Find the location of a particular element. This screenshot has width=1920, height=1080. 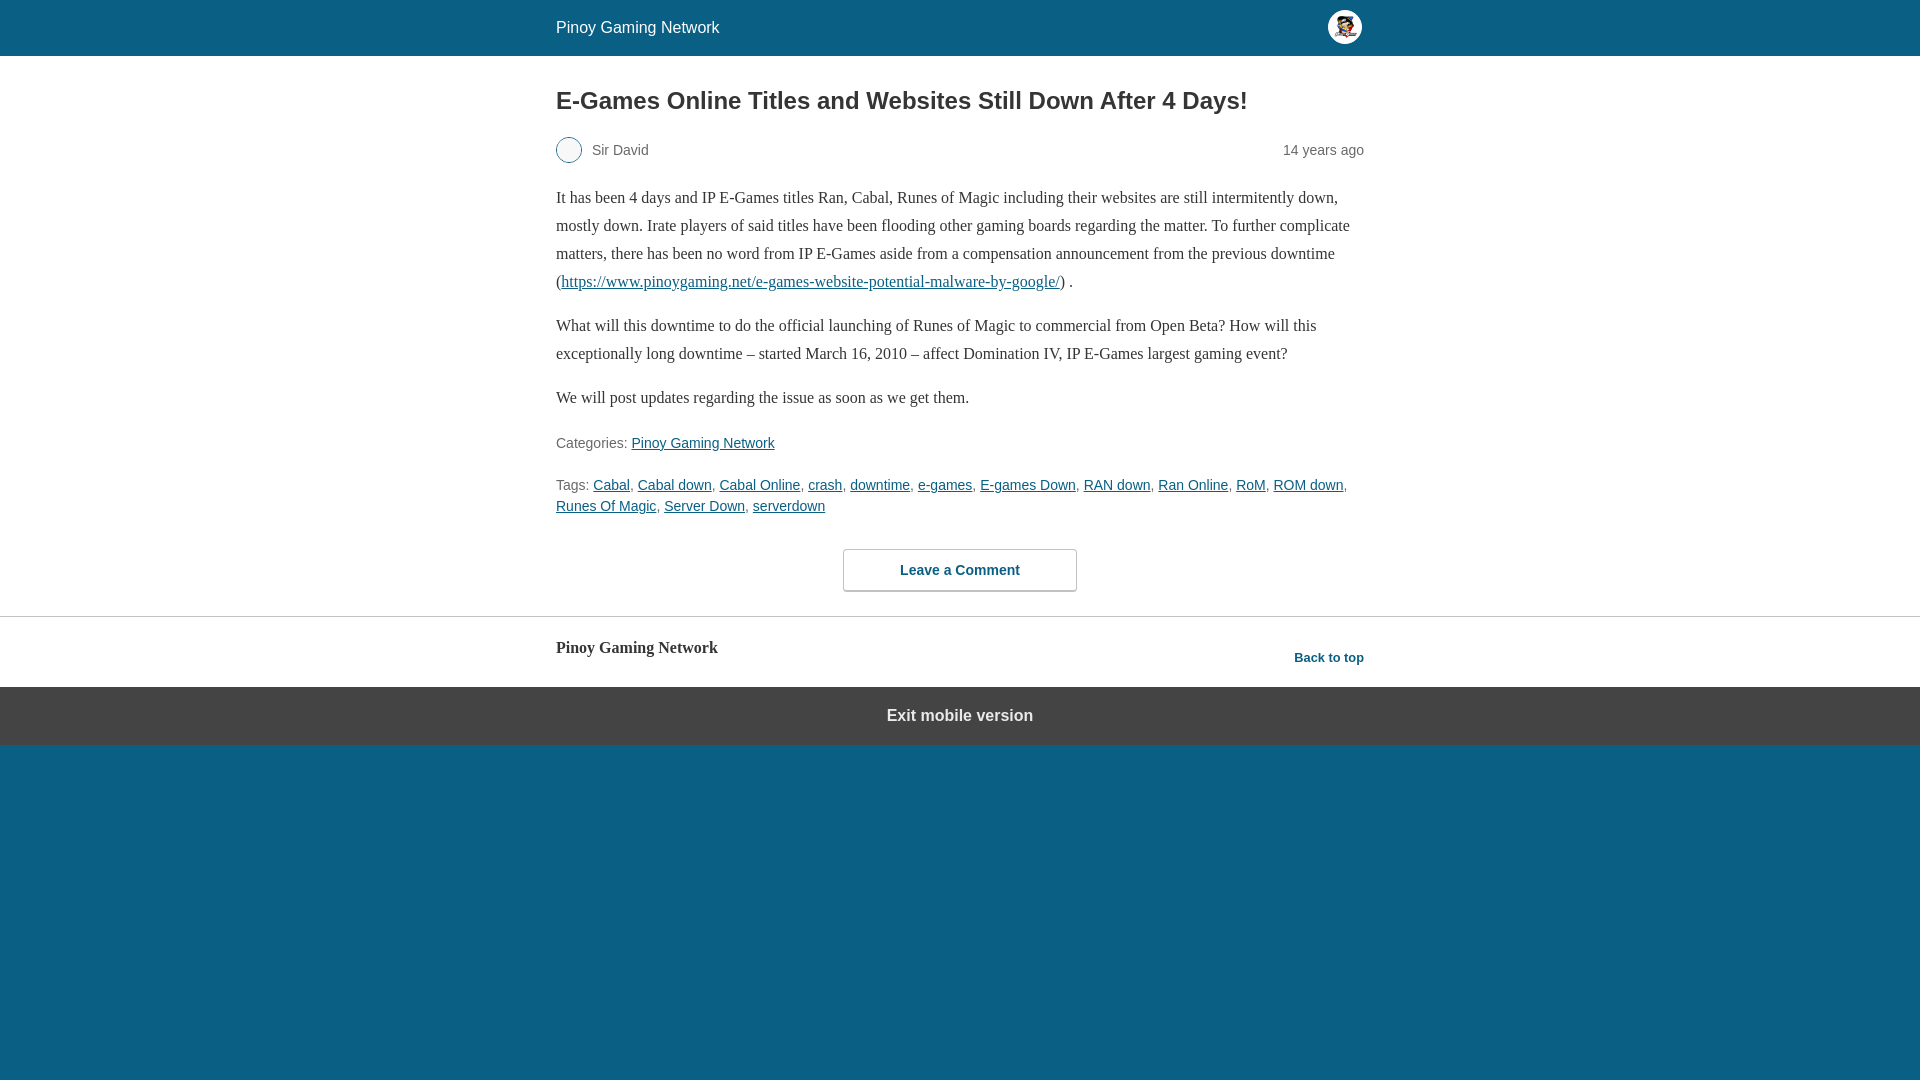

e-games is located at coordinates (944, 484).